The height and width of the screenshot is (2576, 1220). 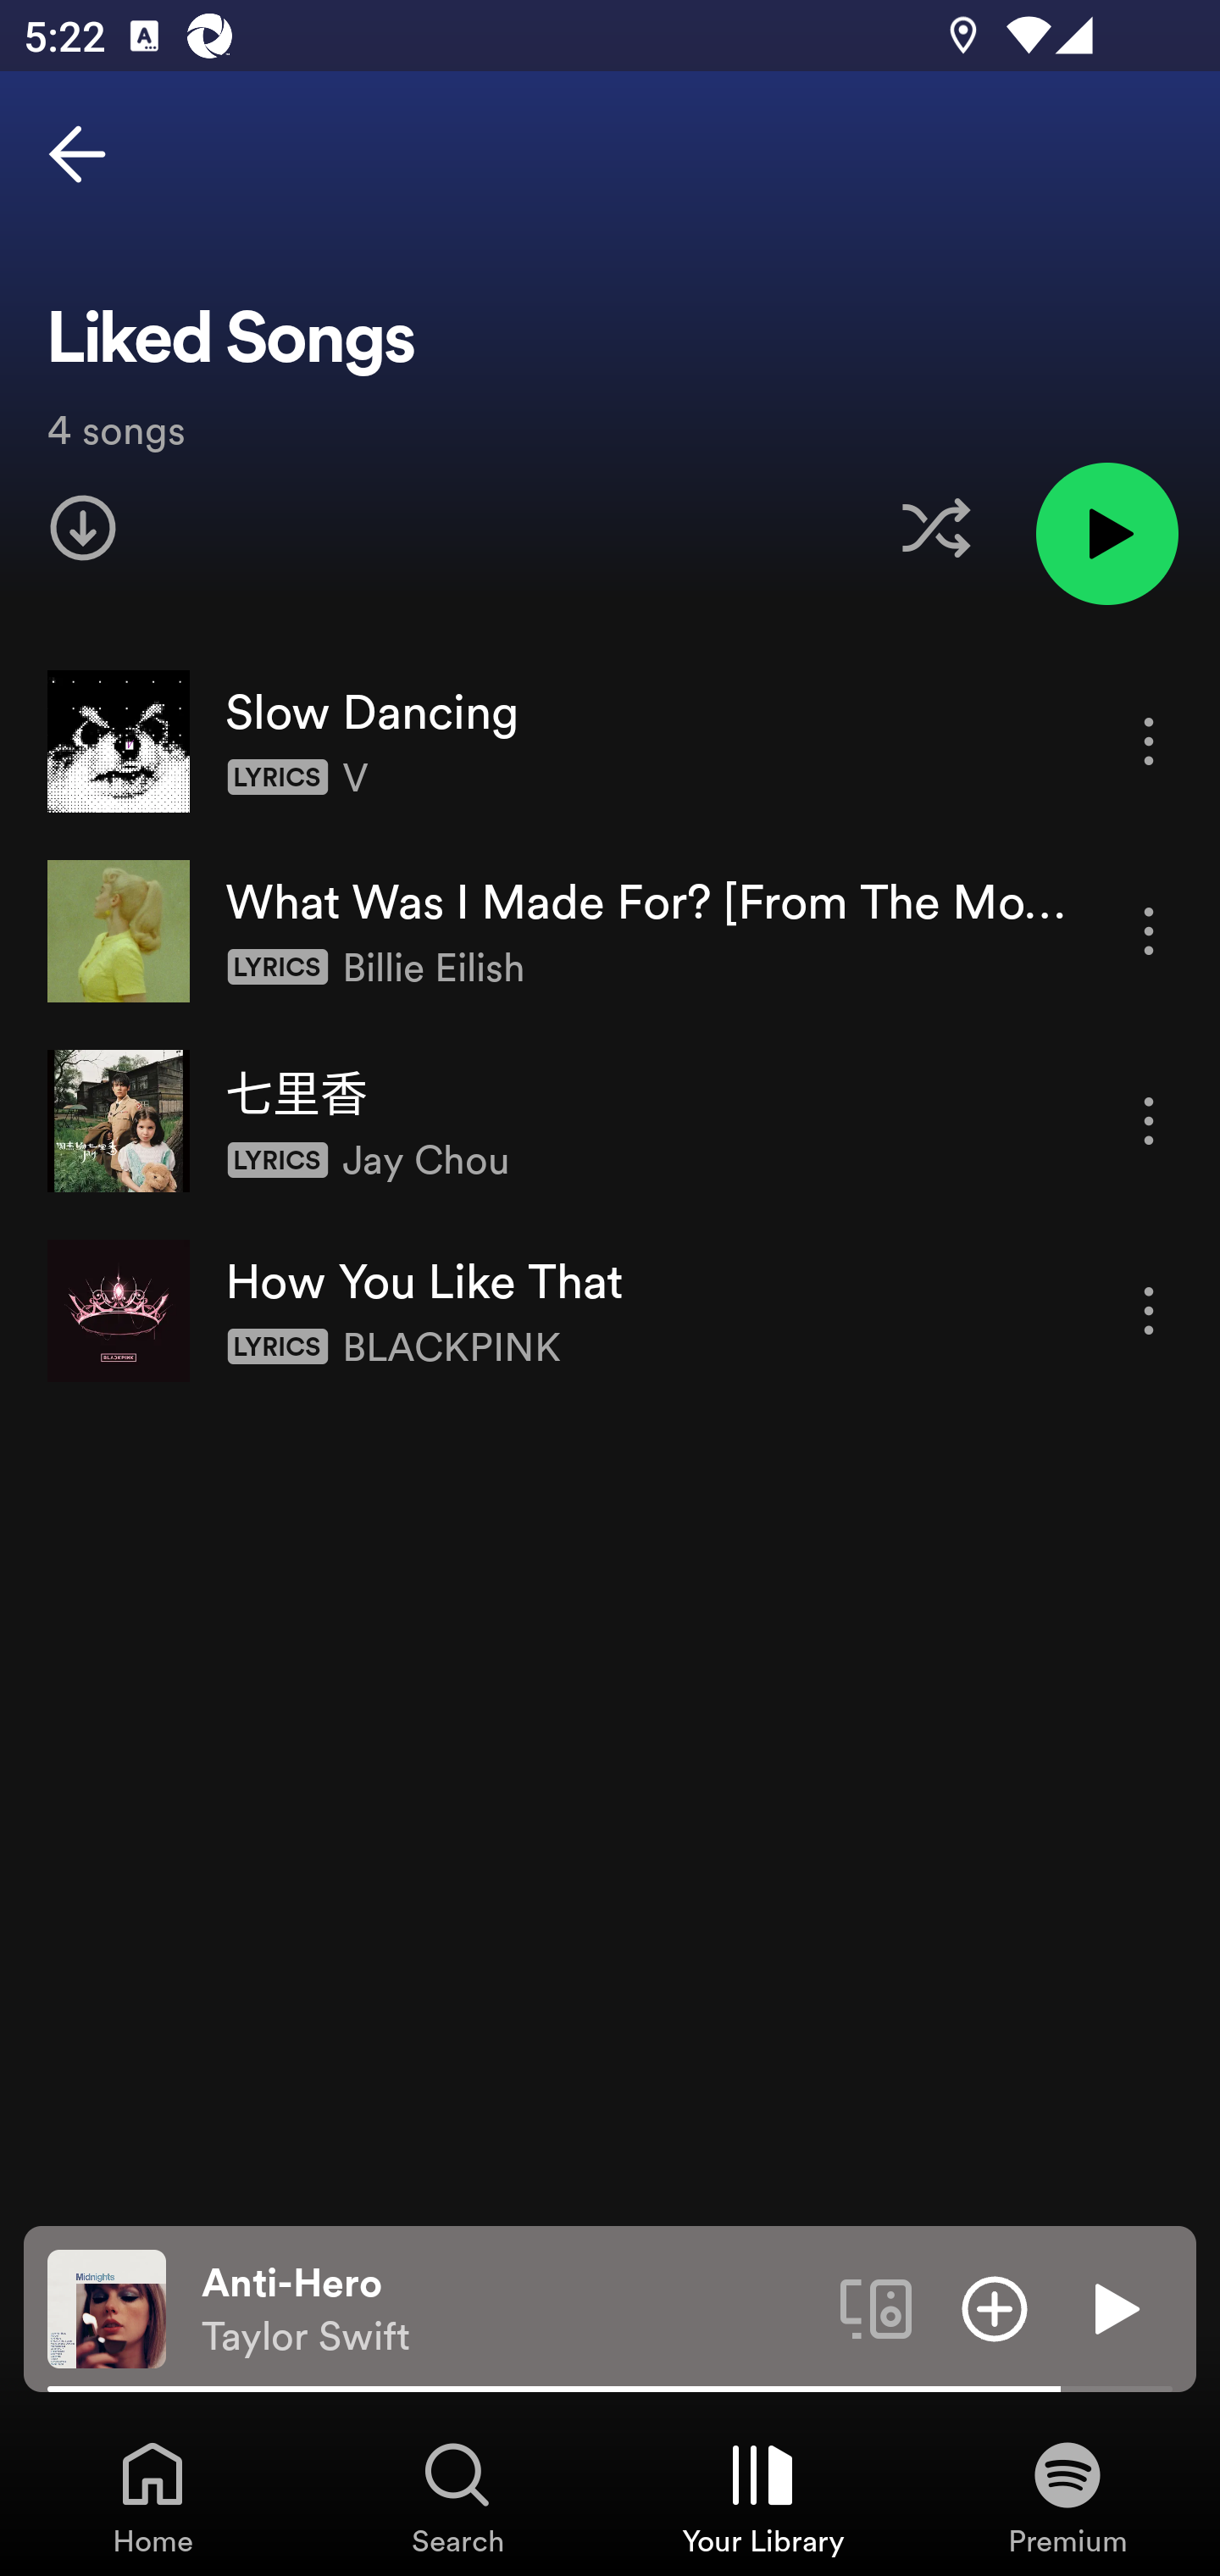 What do you see at coordinates (152, 2496) in the screenshot?
I see `Home, Tab 1 of 4 Home Home` at bounding box center [152, 2496].